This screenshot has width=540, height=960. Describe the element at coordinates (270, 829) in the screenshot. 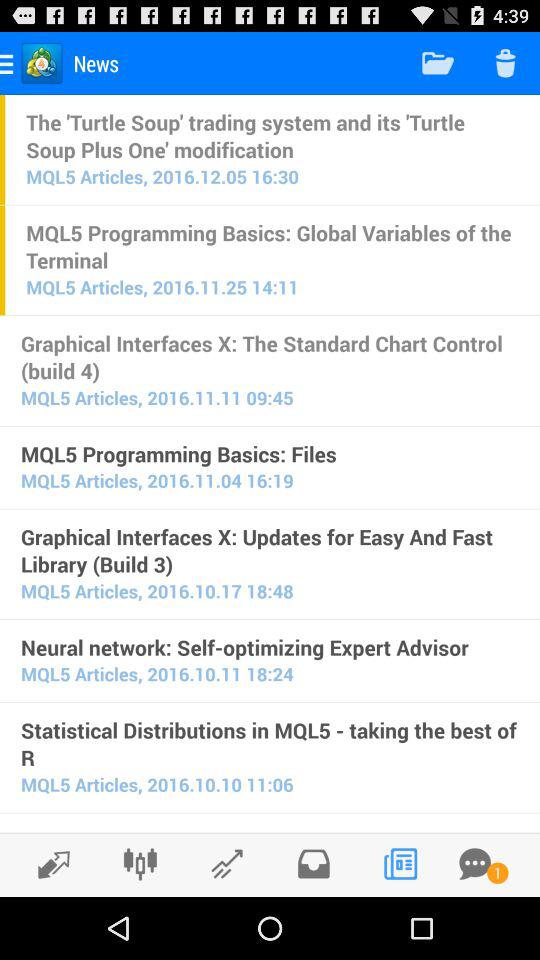

I see `swipe to the quick evaluation of item` at that location.